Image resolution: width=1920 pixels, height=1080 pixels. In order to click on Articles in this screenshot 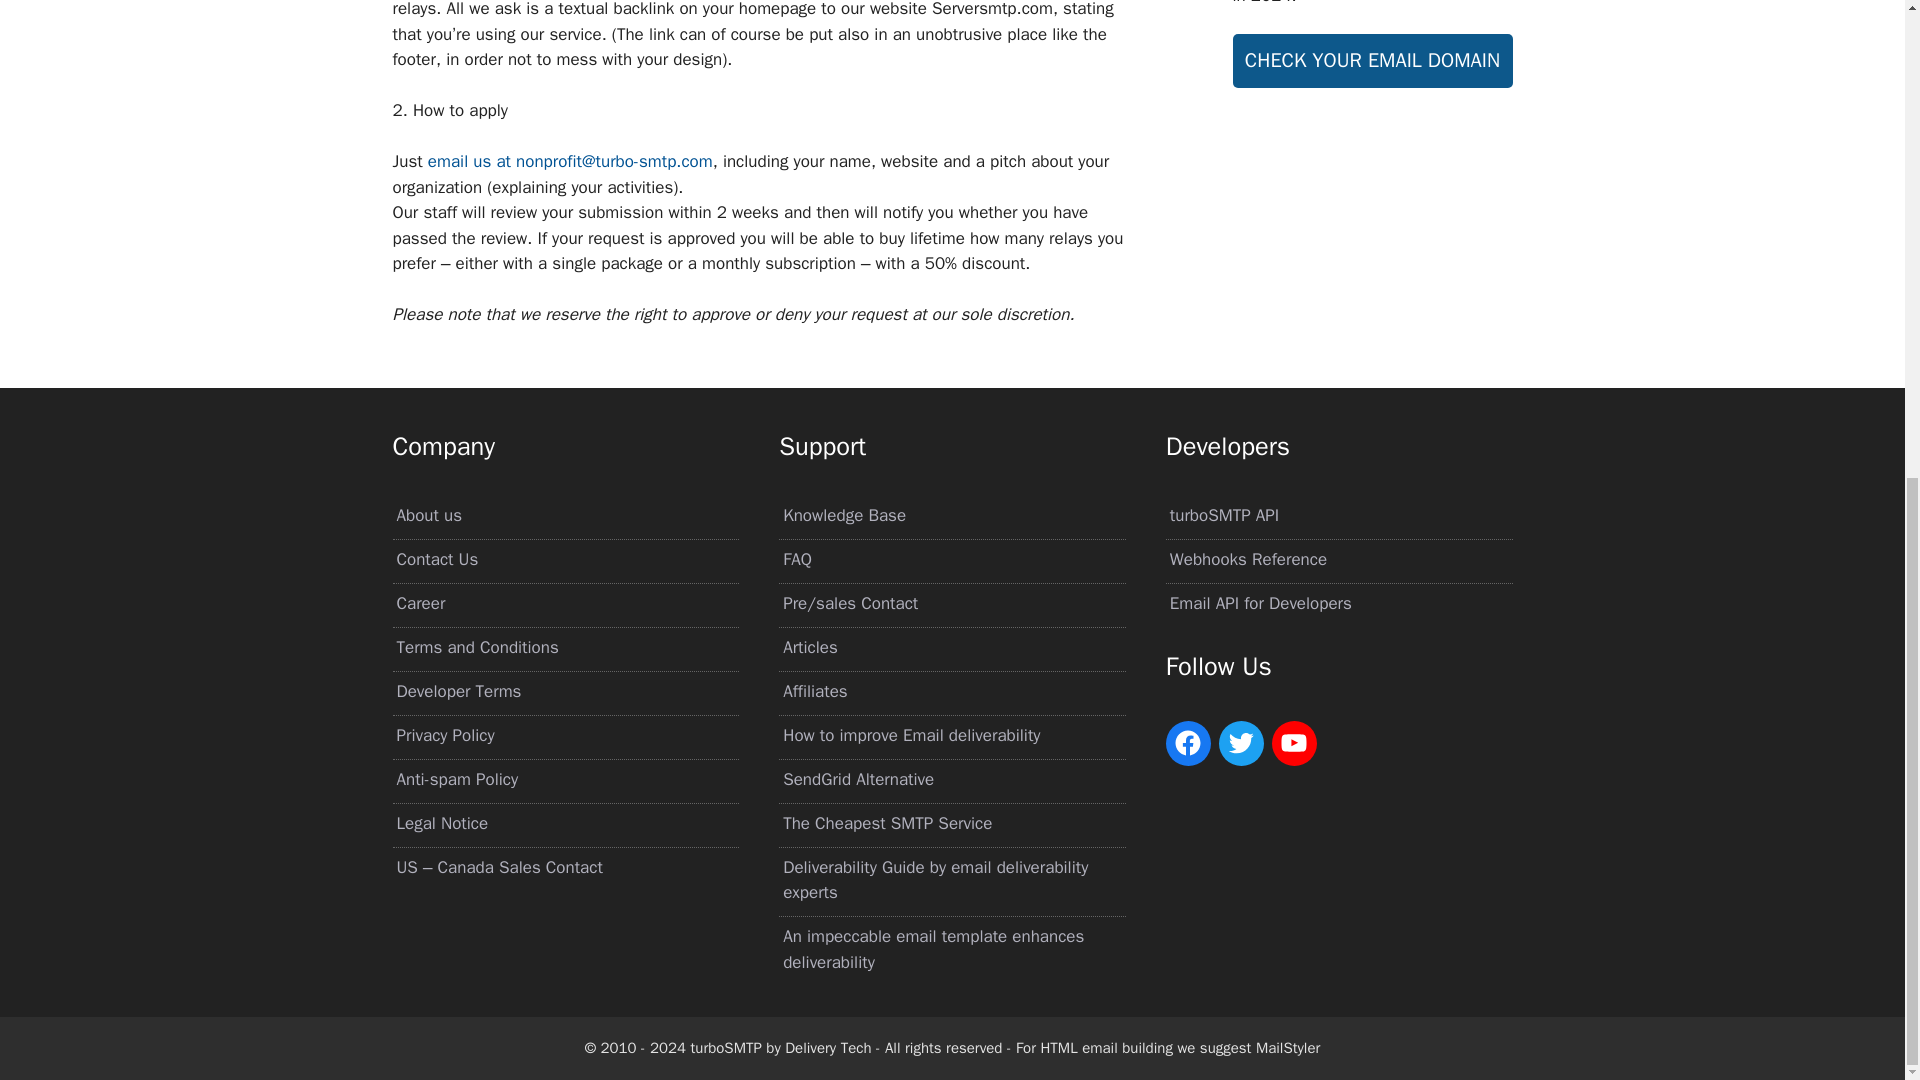, I will do `click(810, 647)`.